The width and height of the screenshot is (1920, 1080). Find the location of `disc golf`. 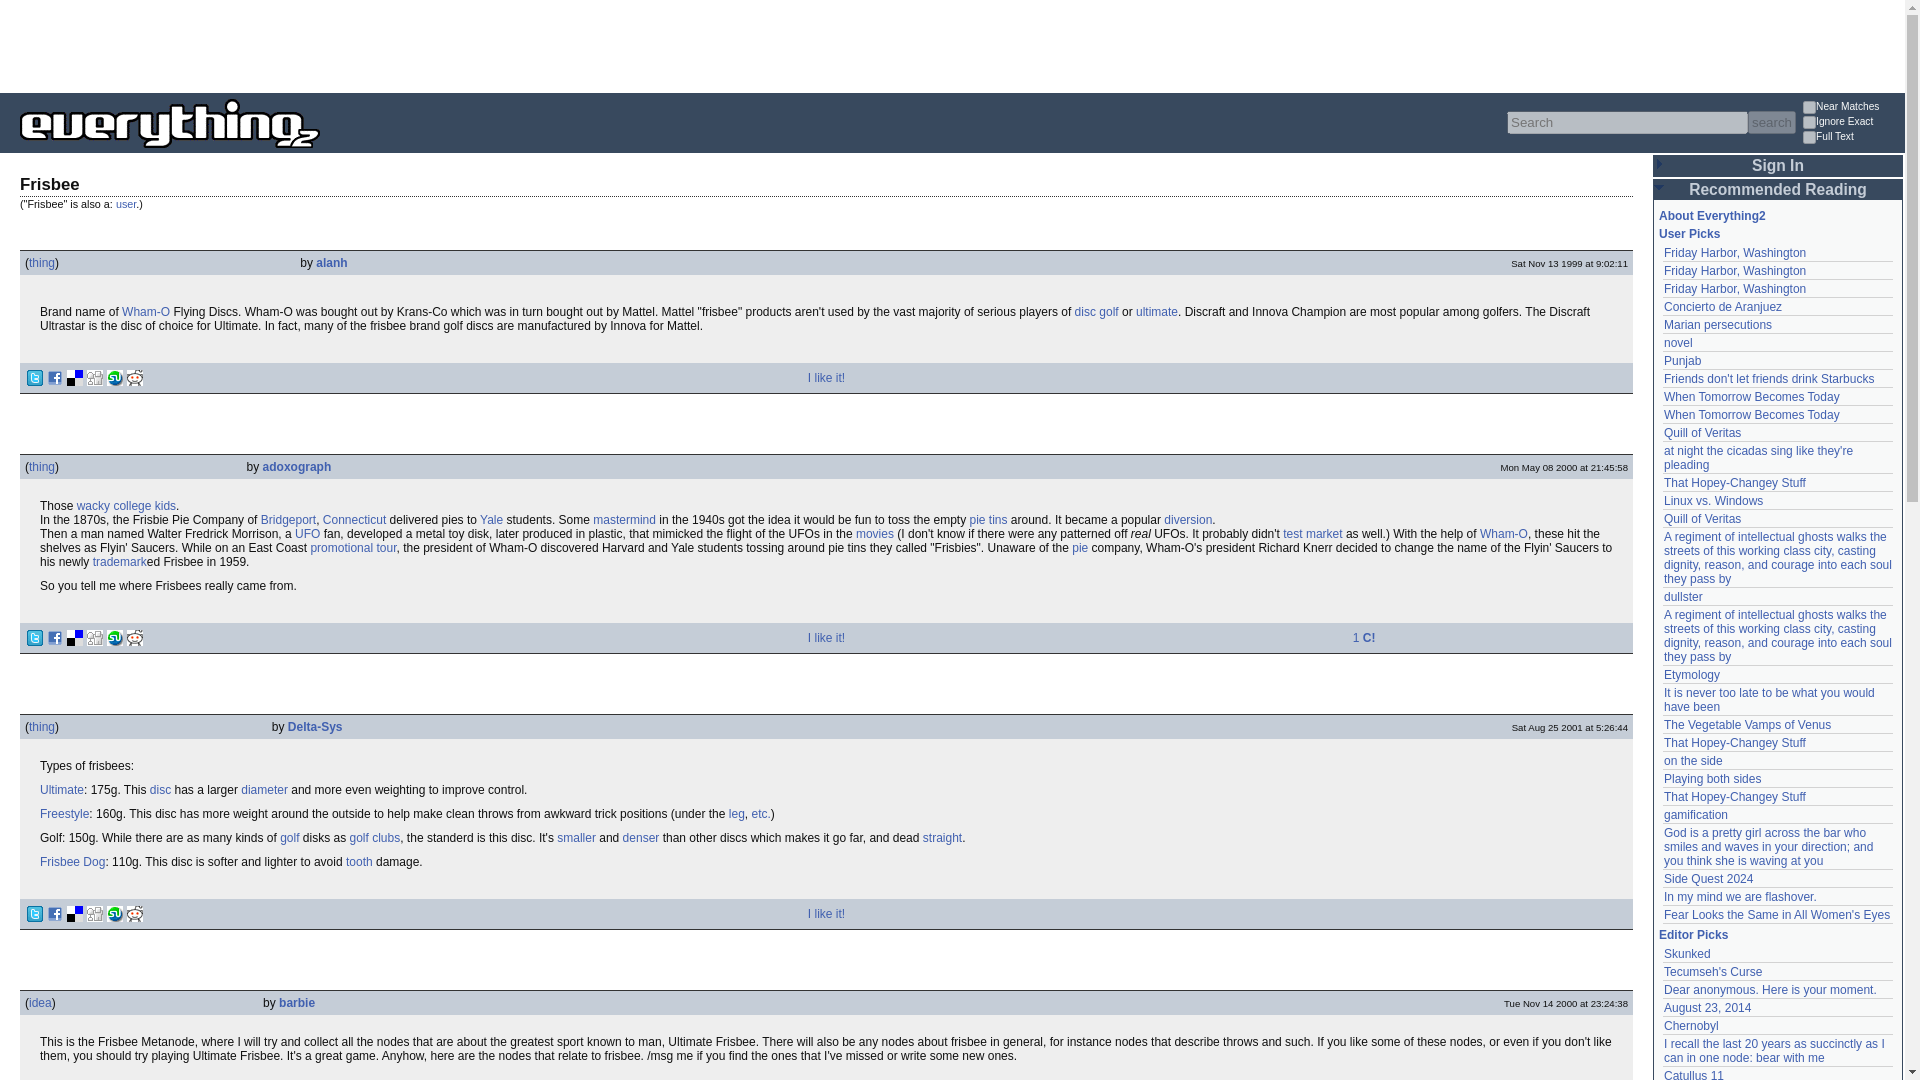

disc golf is located at coordinates (1097, 311).